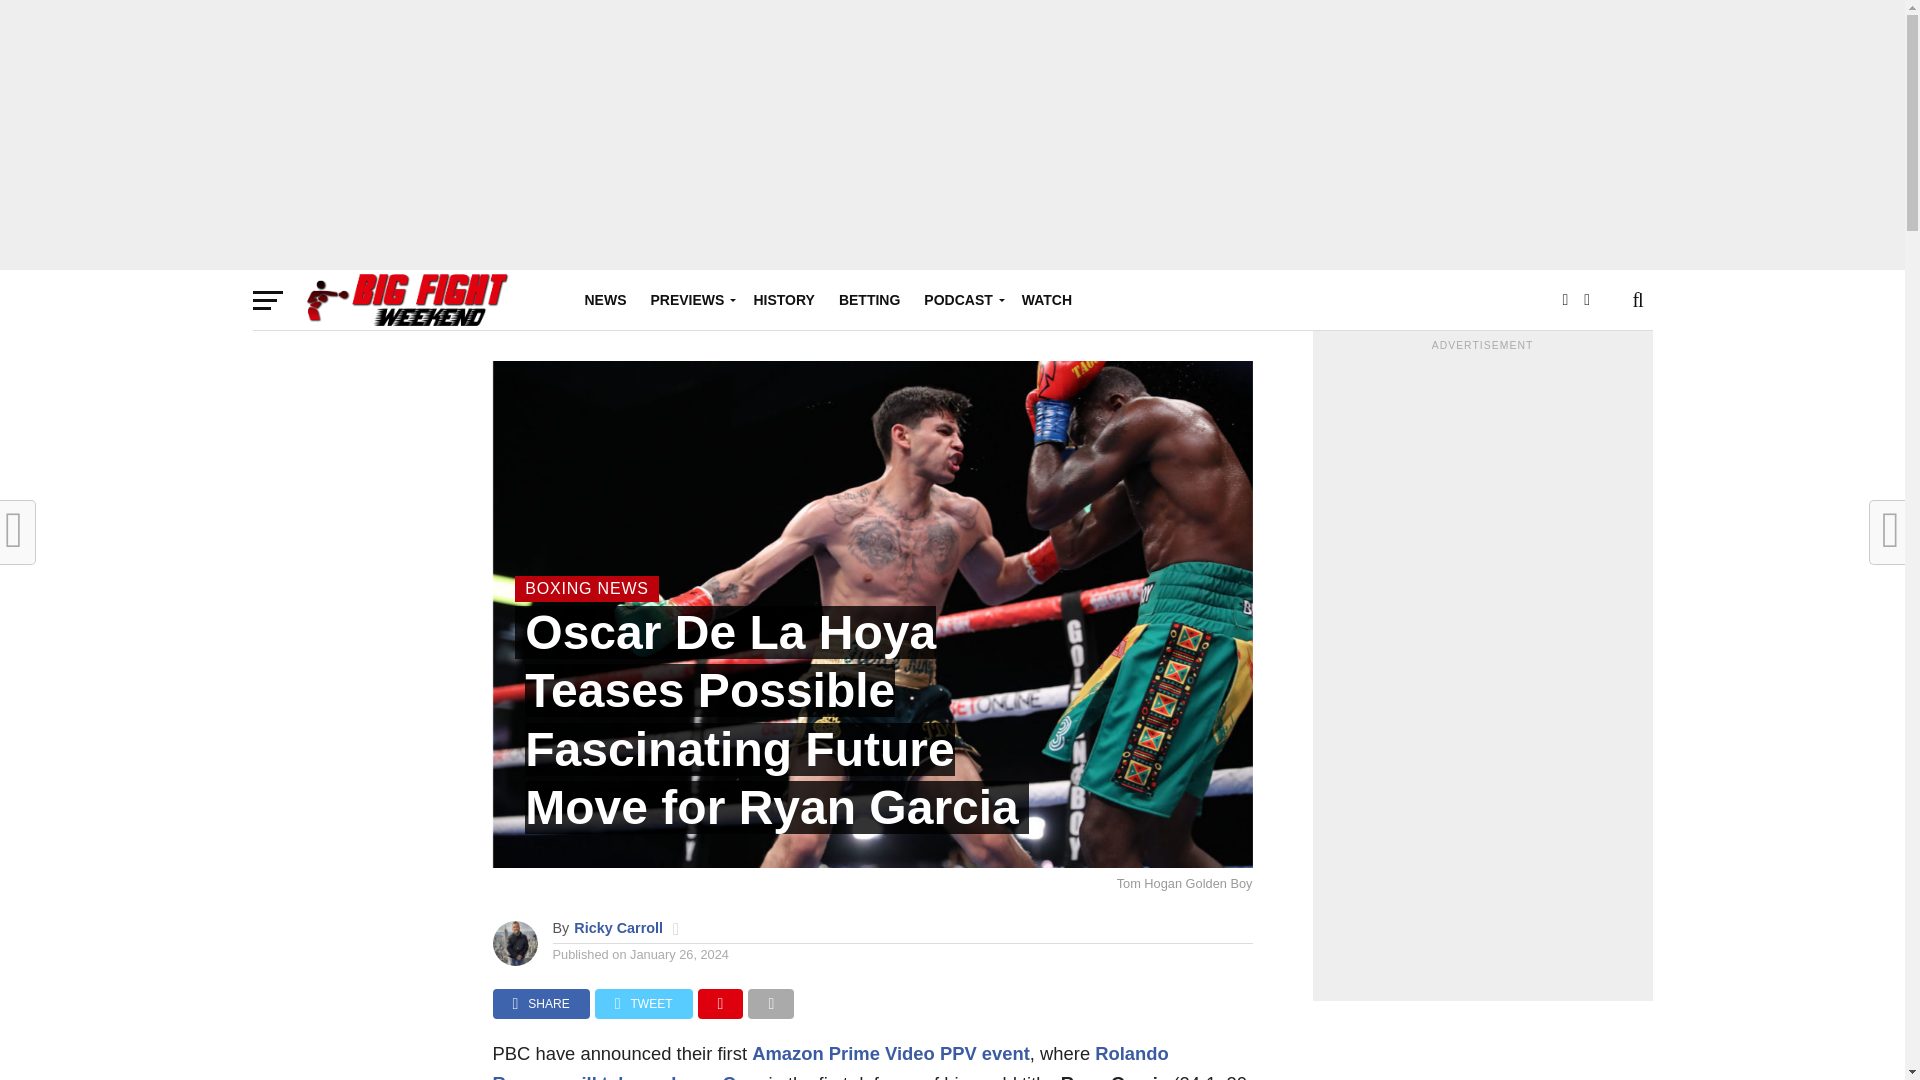 This screenshot has height=1080, width=1920. What do you see at coordinates (870, 300) in the screenshot?
I see `BETTING` at bounding box center [870, 300].